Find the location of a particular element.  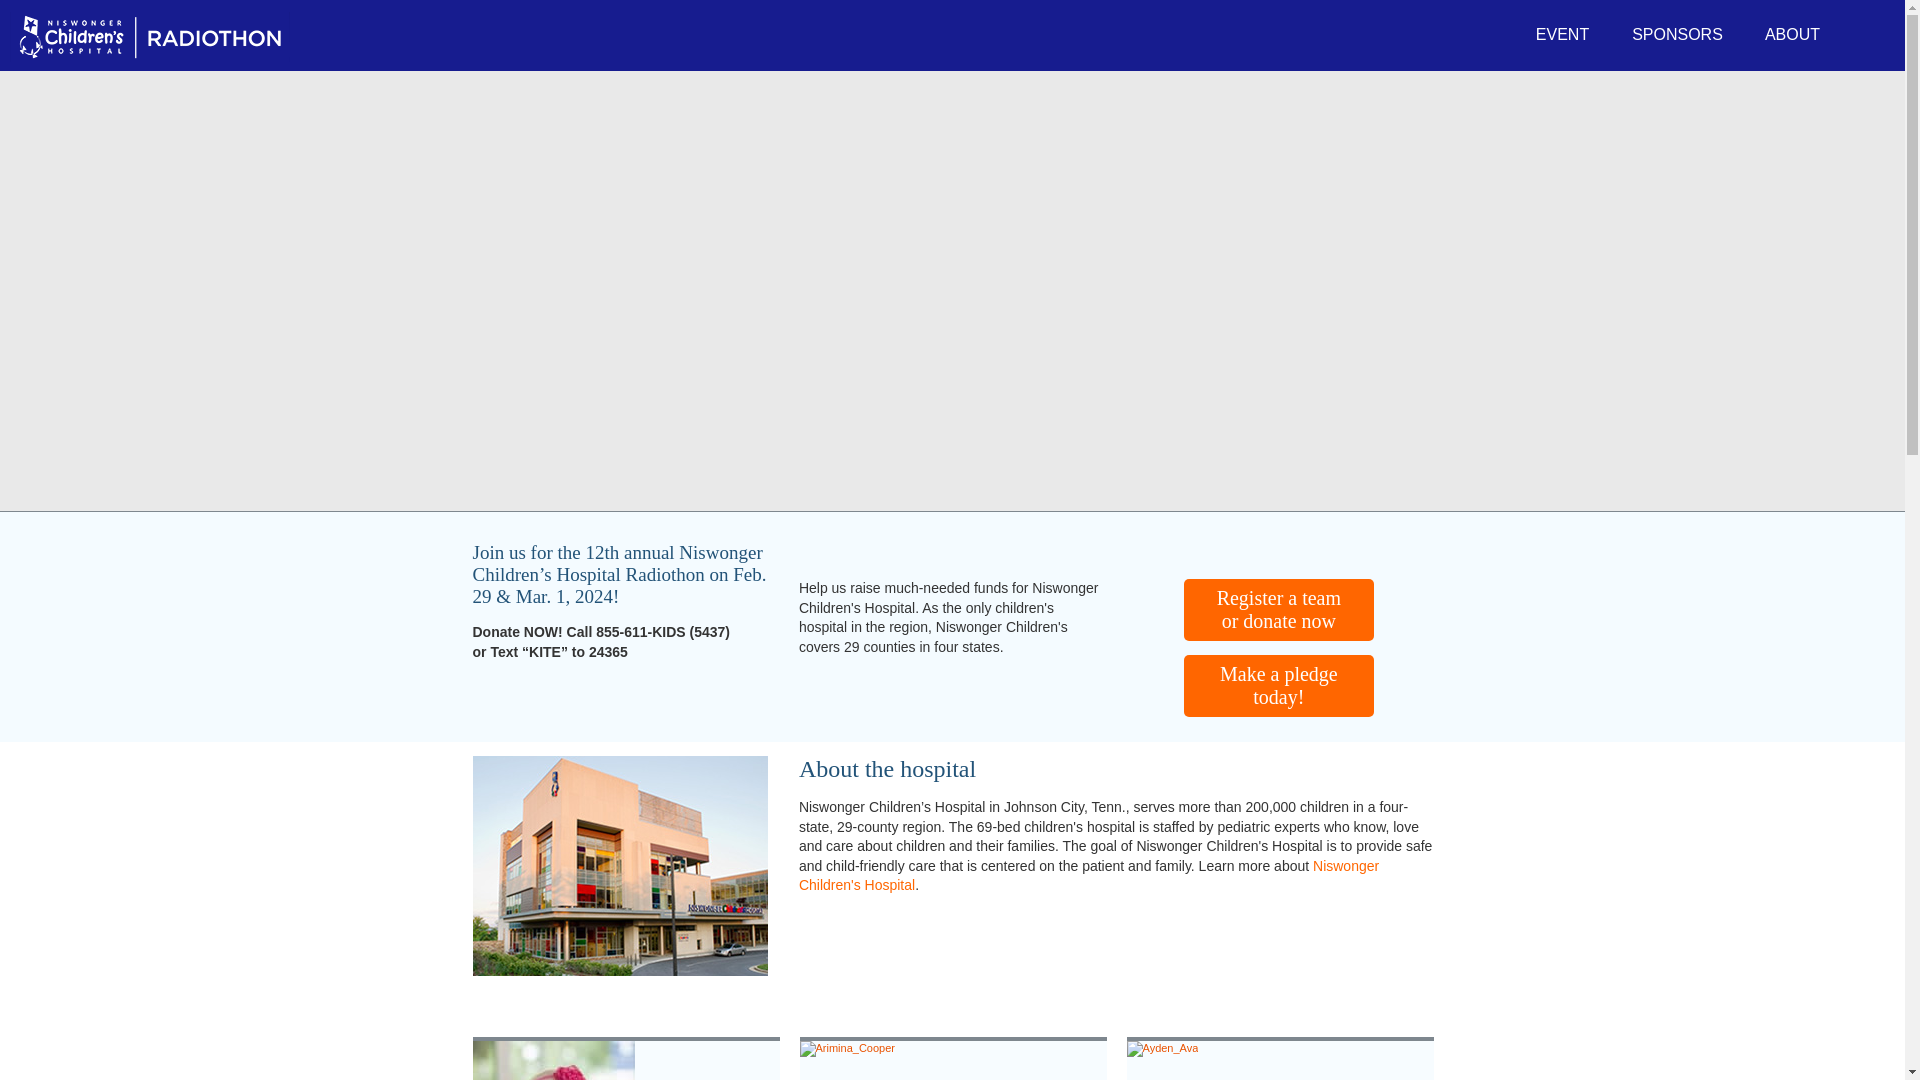

Niswonger Children's Hospital is located at coordinates (1088, 876).